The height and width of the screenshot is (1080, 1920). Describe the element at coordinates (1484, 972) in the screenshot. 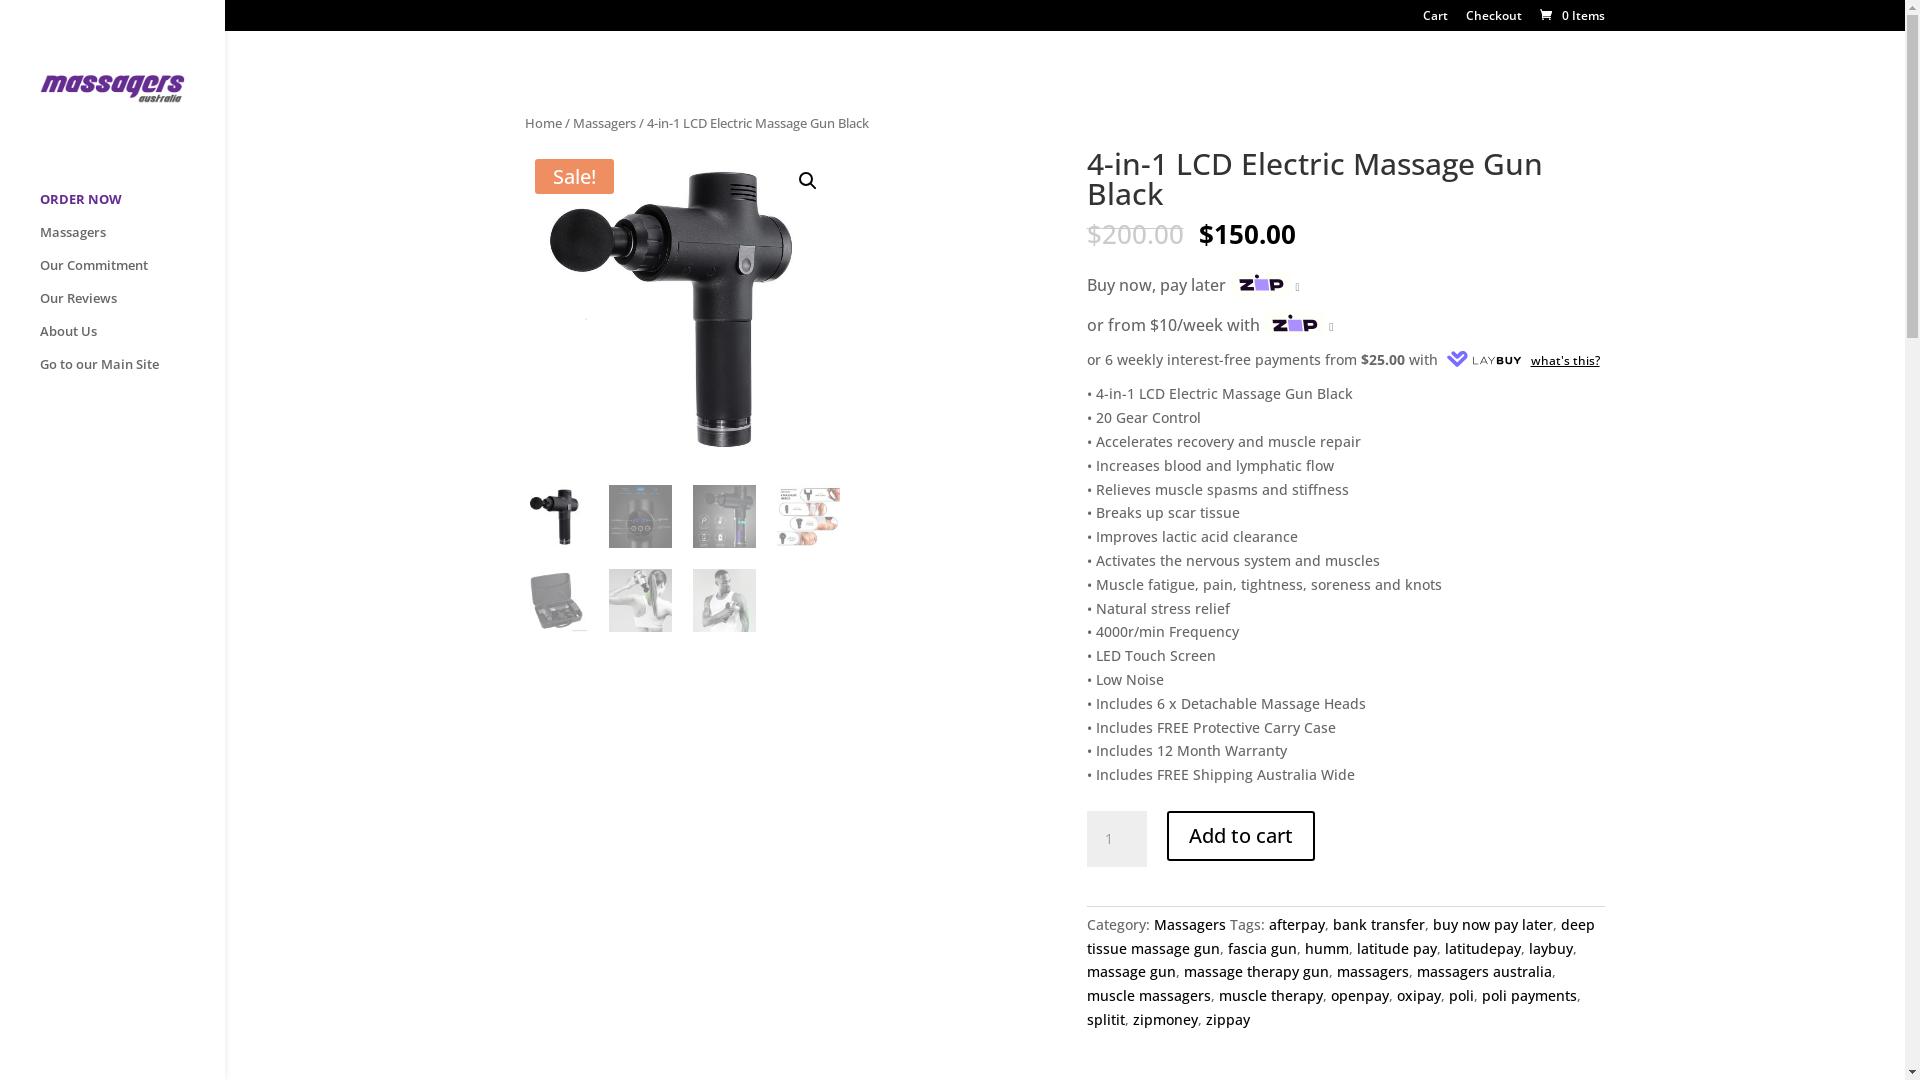

I see `massagers australia` at that location.